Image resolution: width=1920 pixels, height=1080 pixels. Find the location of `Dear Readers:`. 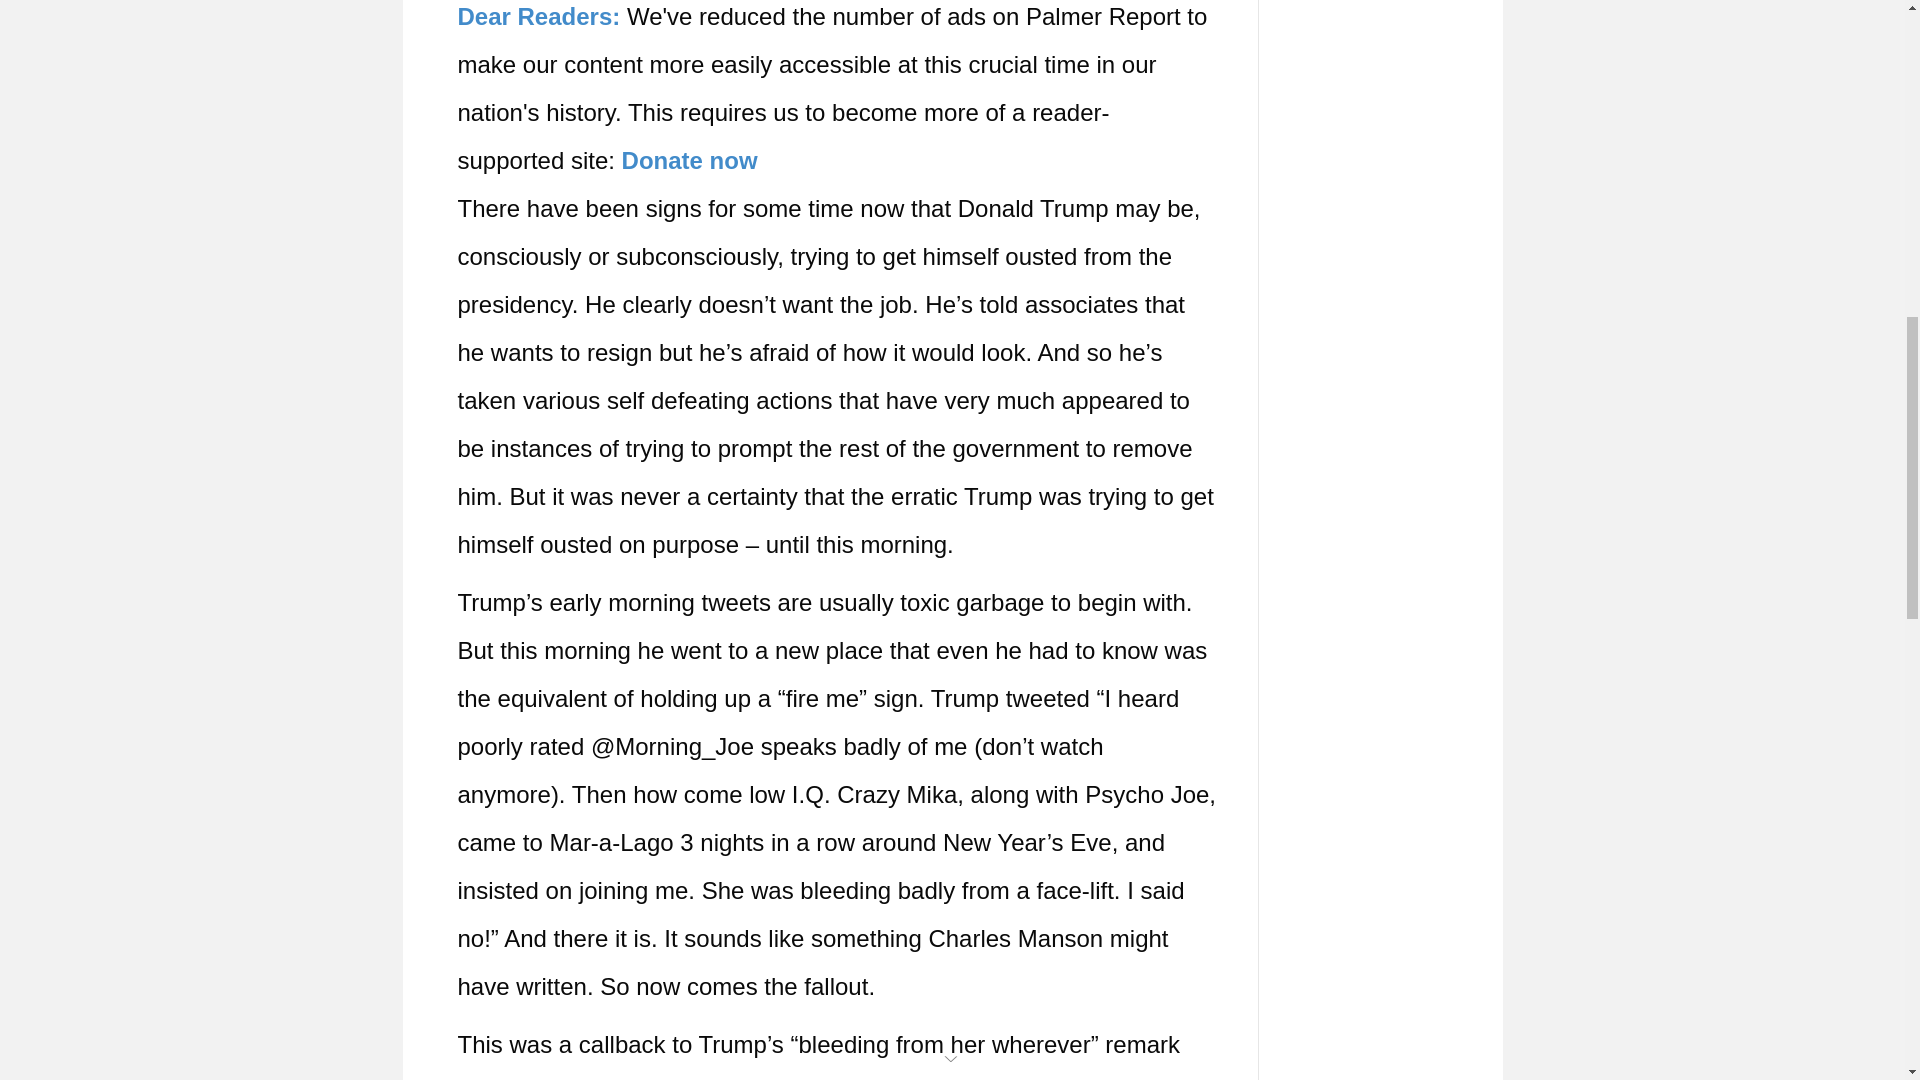

Dear Readers: is located at coordinates (539, 16).